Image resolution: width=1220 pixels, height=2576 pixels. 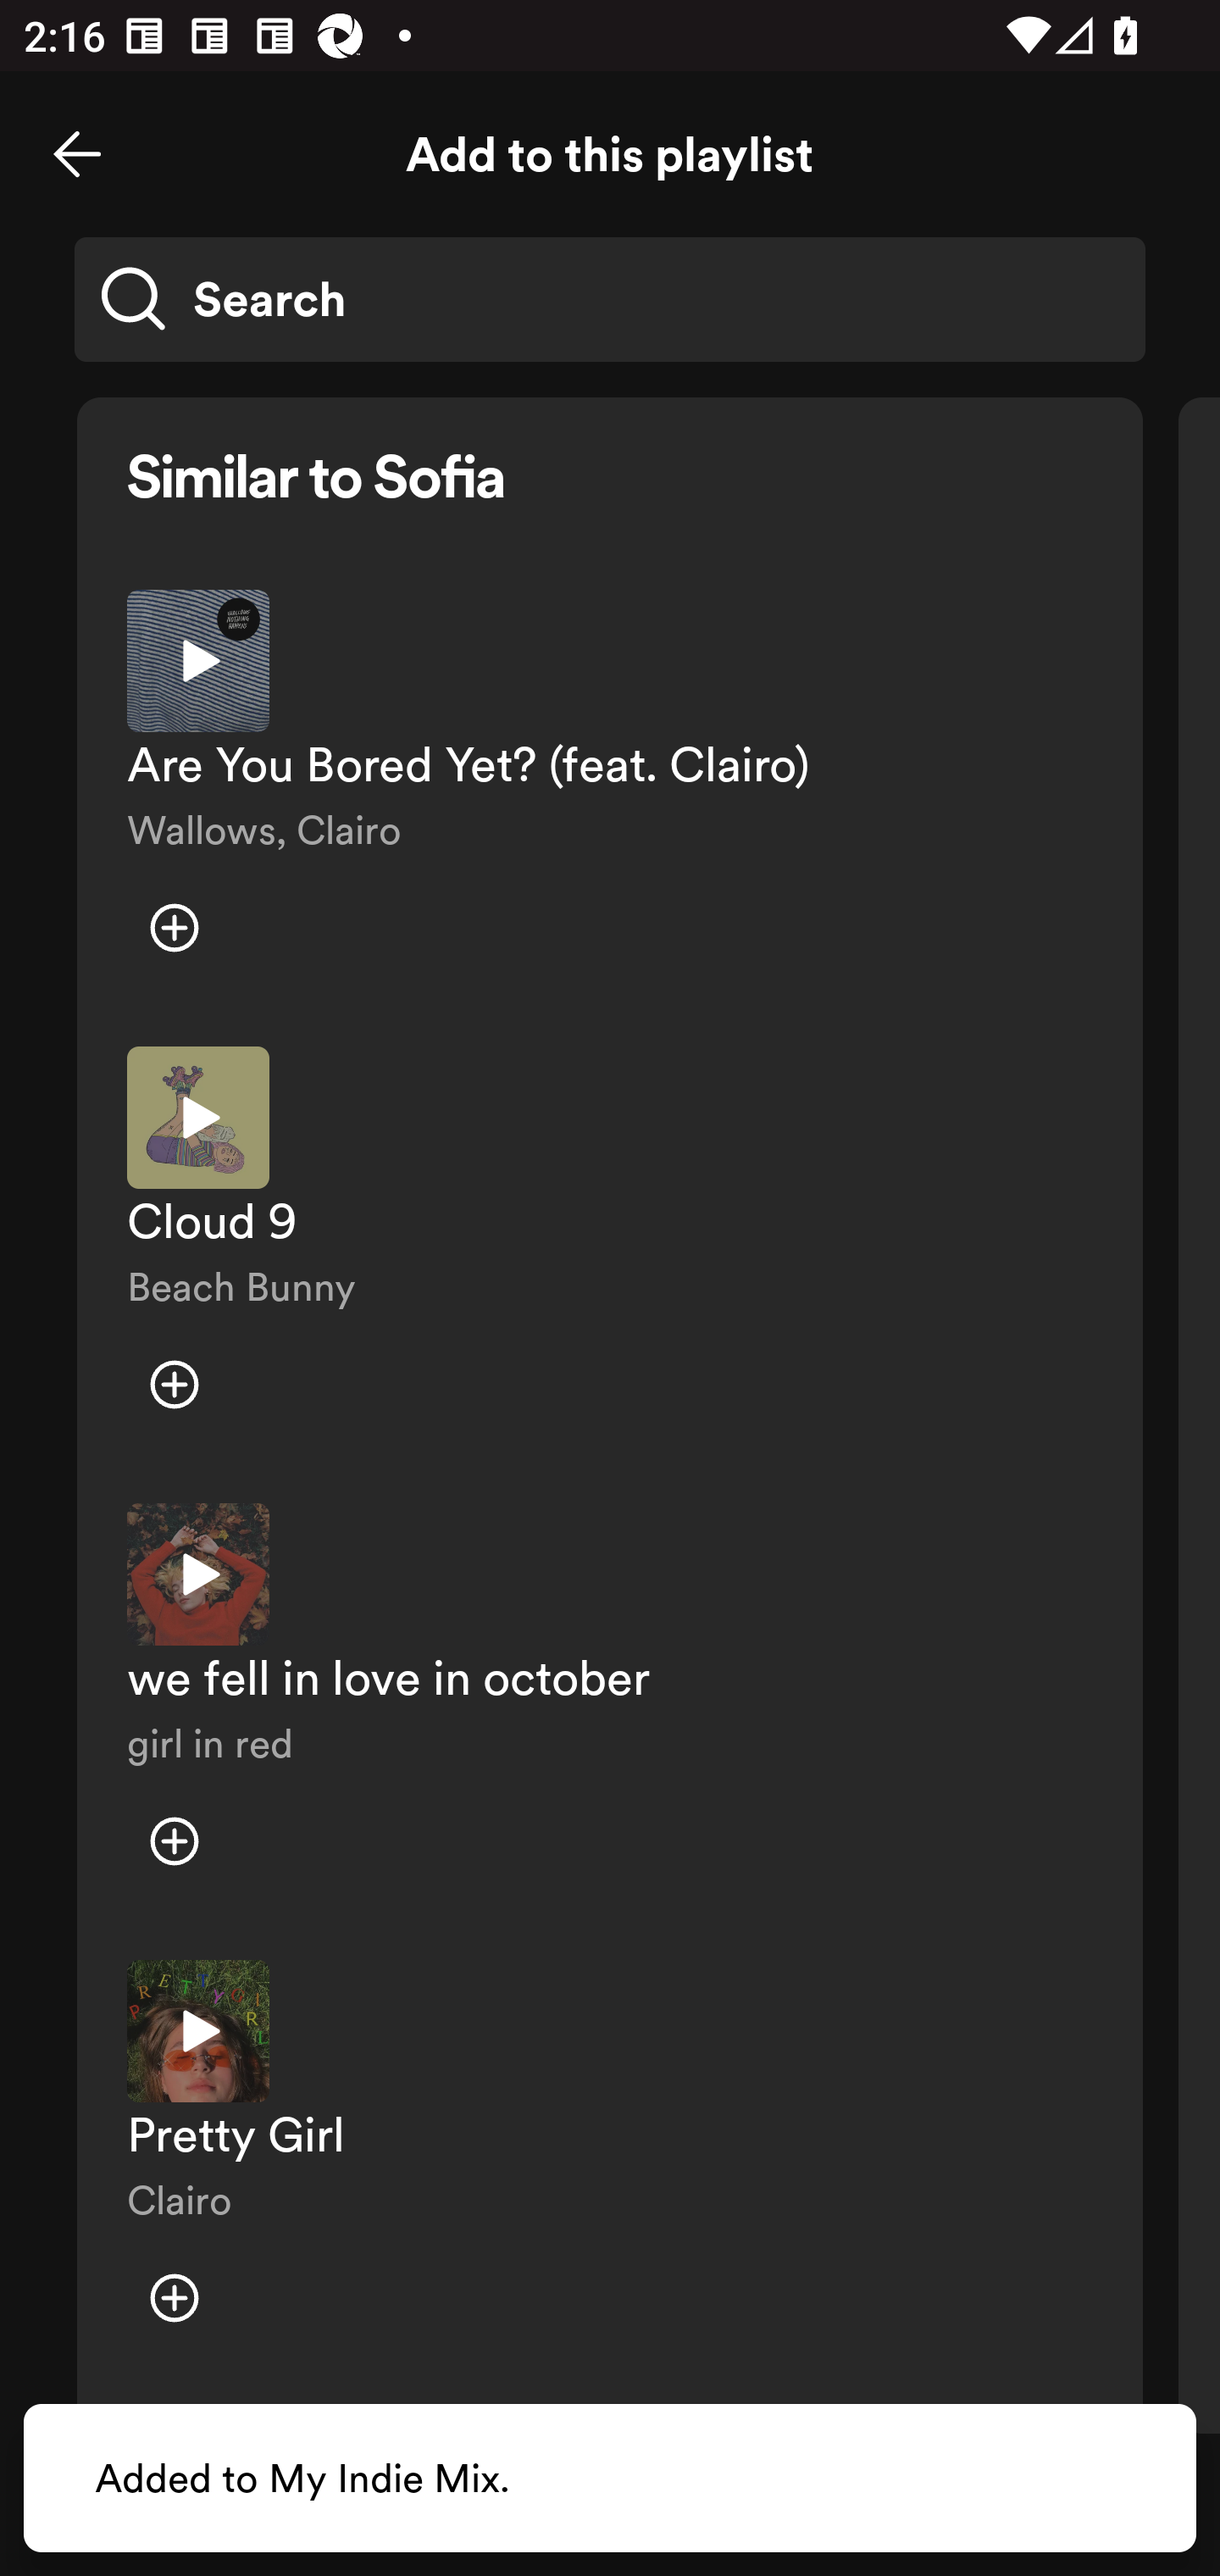 What do you see at coordinates (610, 298) in the screenshot?
I see `Search` at bounding box center [610, 298].